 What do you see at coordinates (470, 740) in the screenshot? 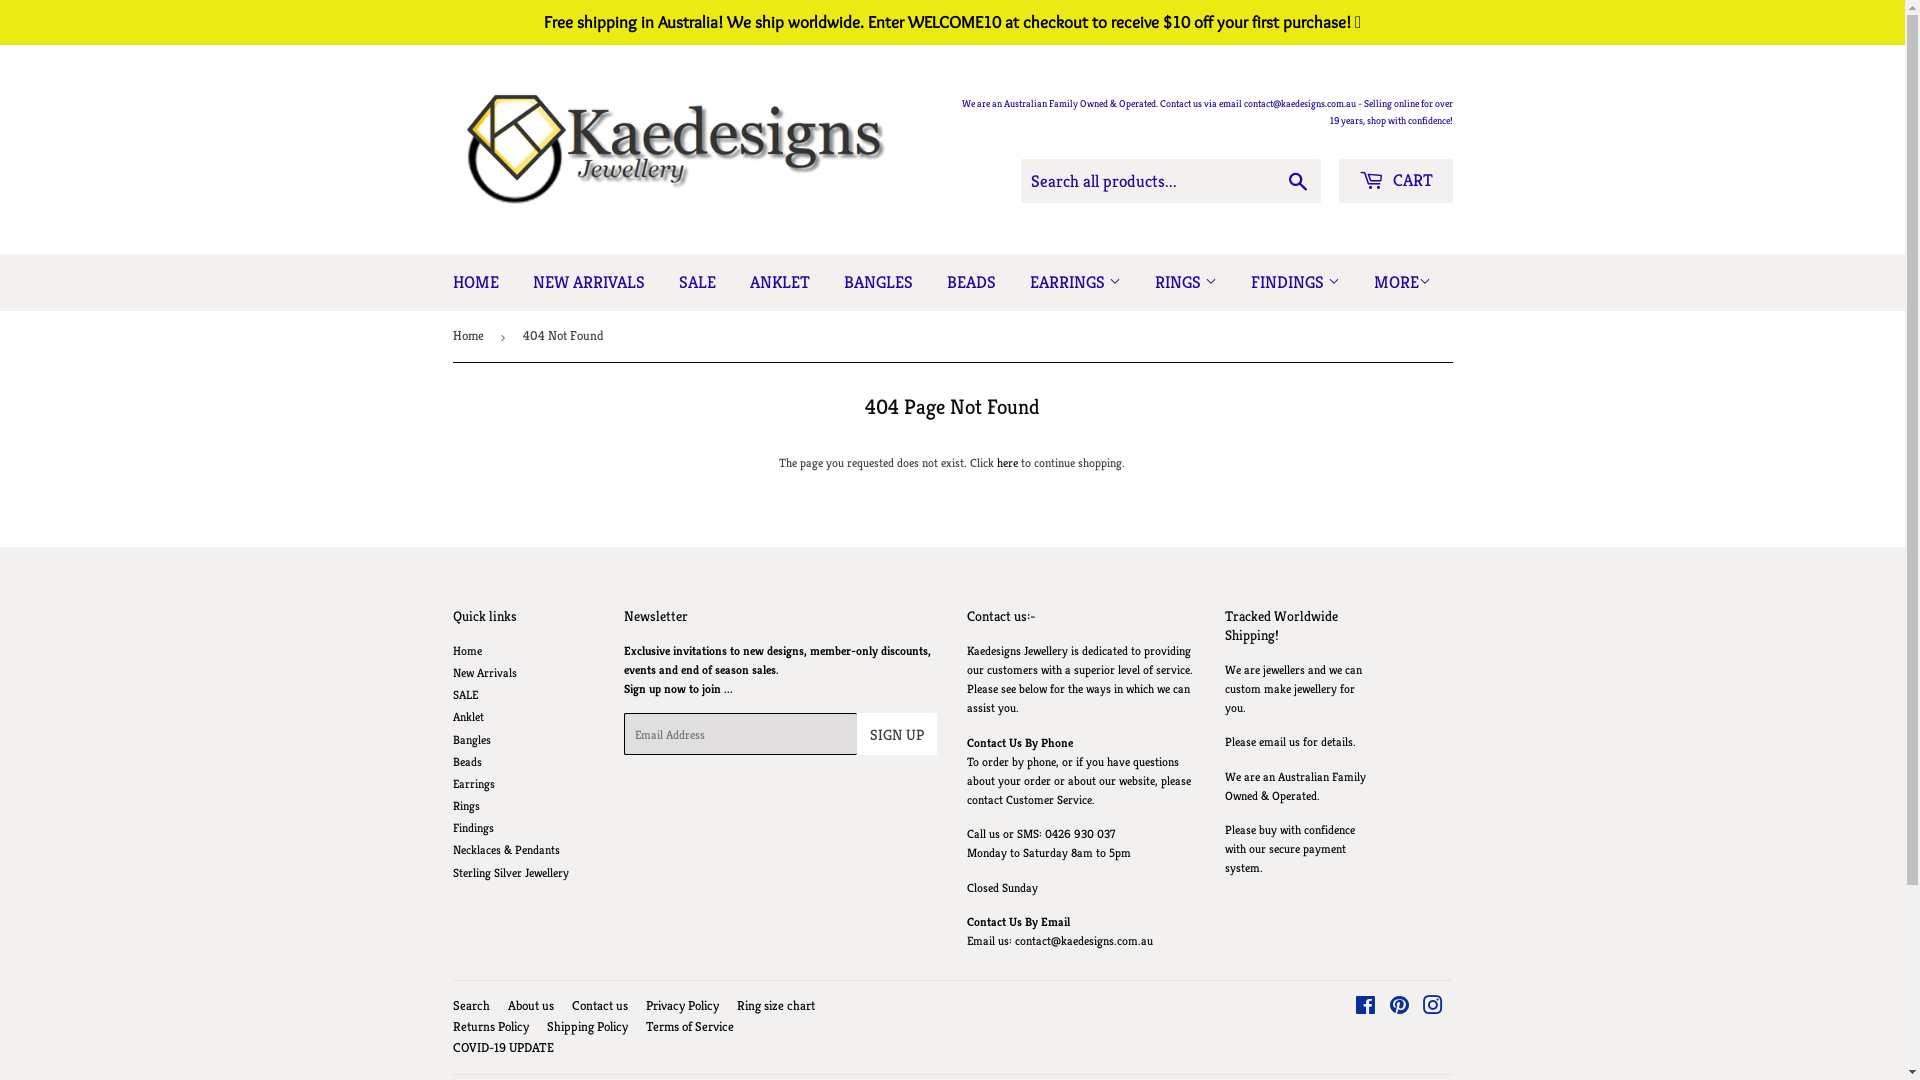
I see `Bangles` at bounding box center [470, 740].